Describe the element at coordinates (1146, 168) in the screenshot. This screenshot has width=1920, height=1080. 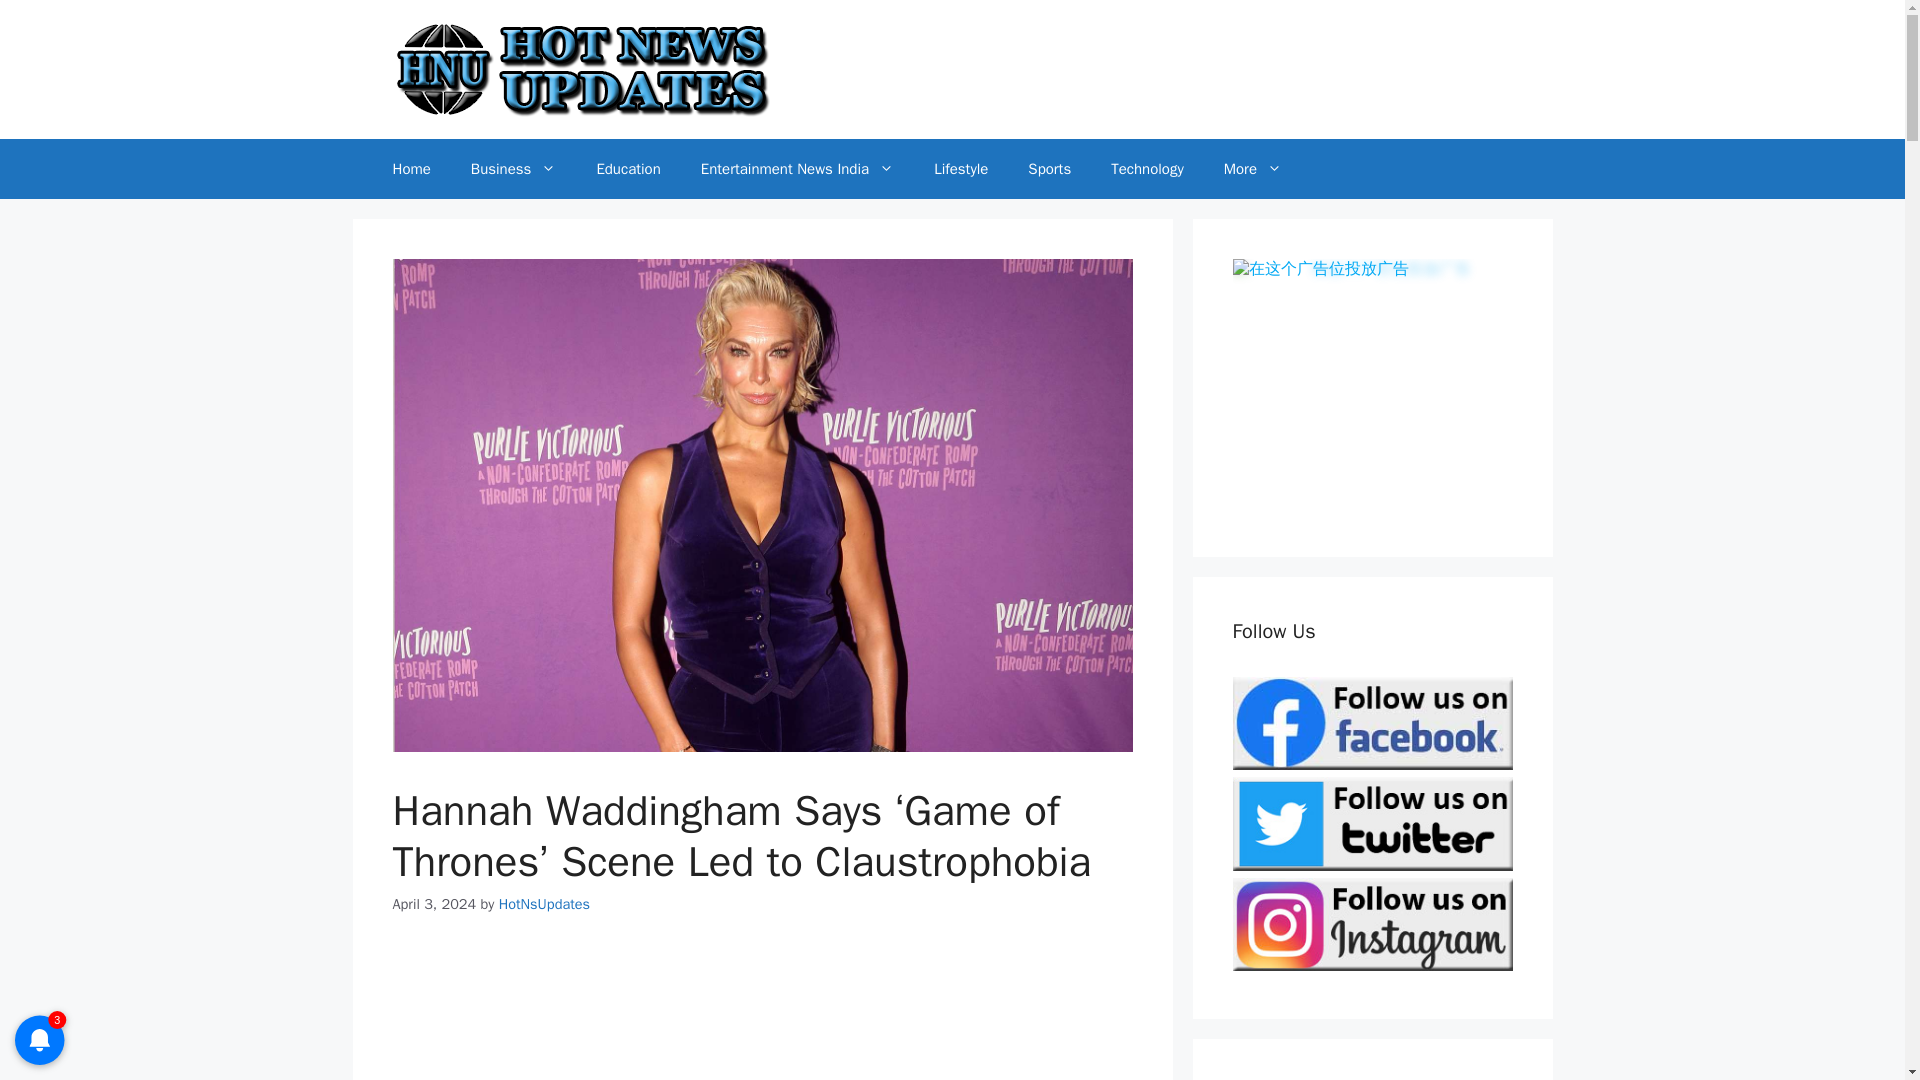
I see `Technology` at that location.